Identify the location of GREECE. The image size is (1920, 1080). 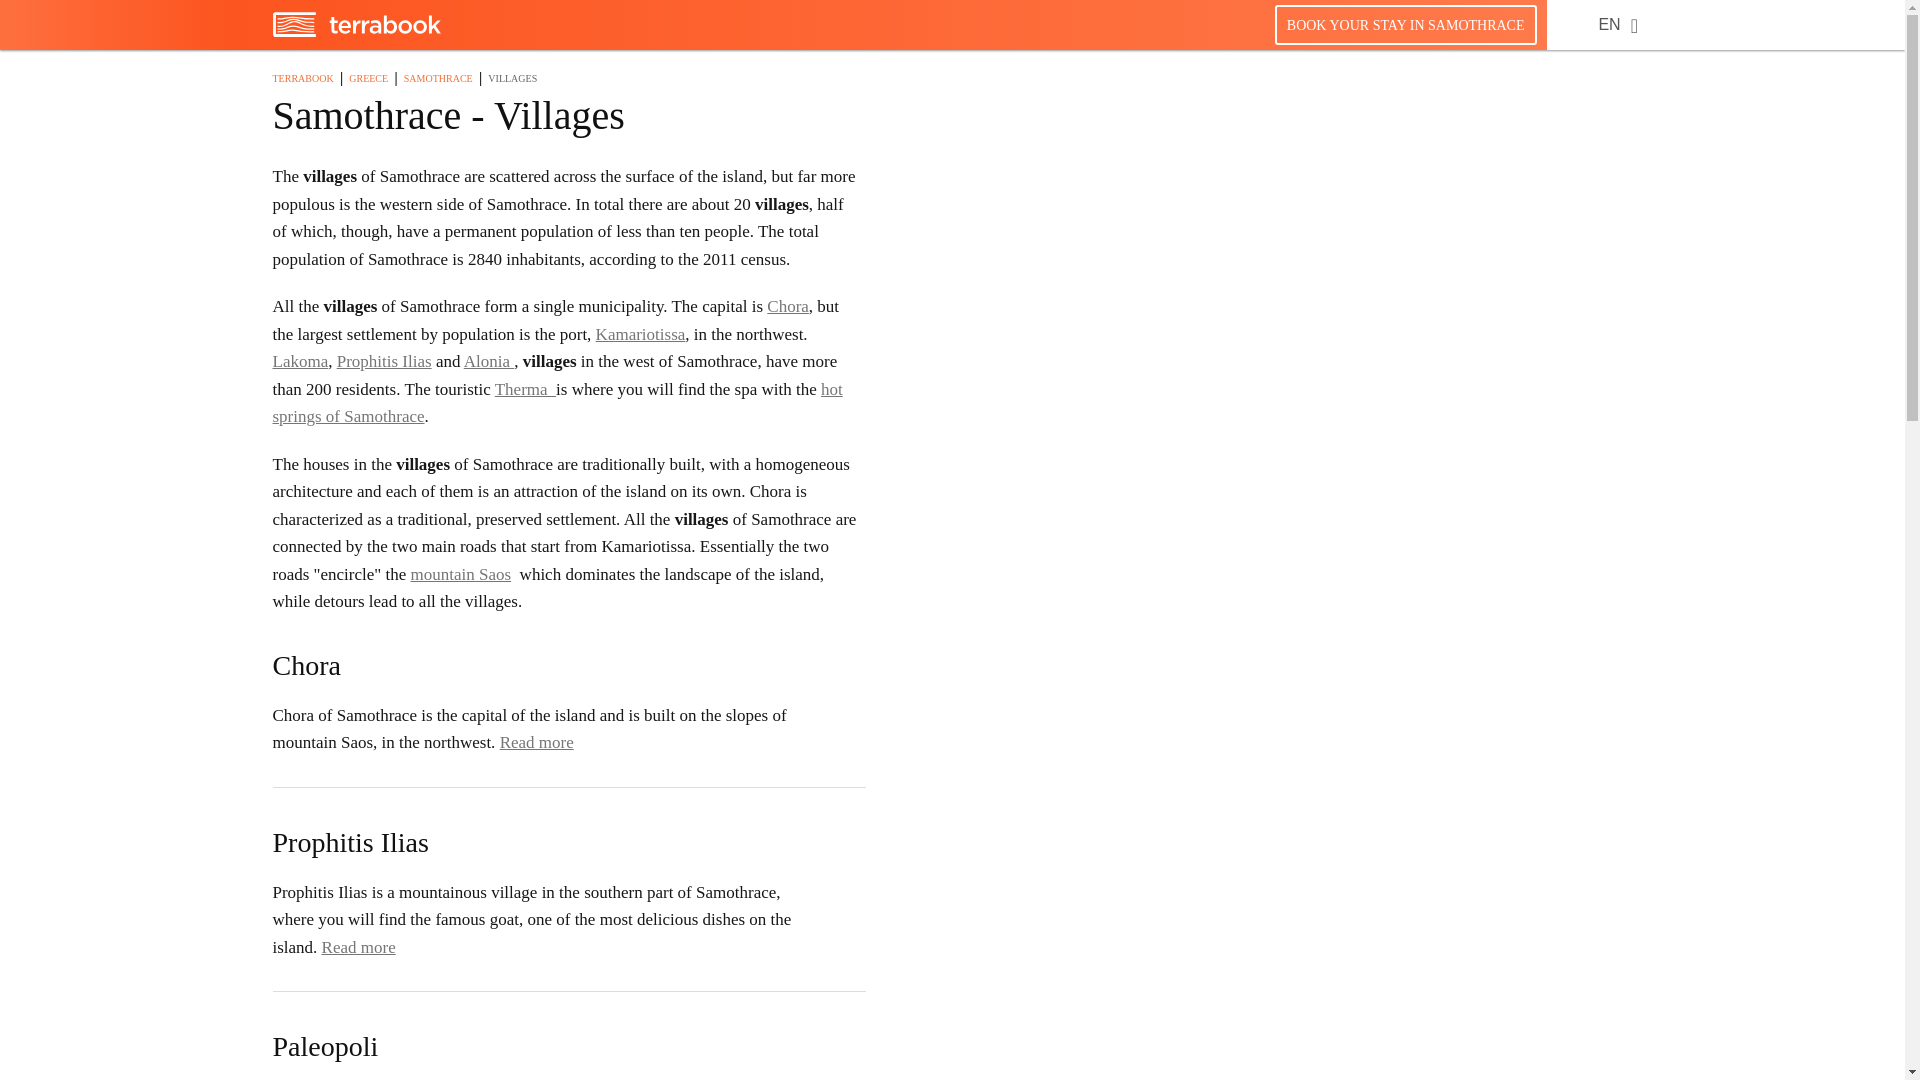
(368, 78).